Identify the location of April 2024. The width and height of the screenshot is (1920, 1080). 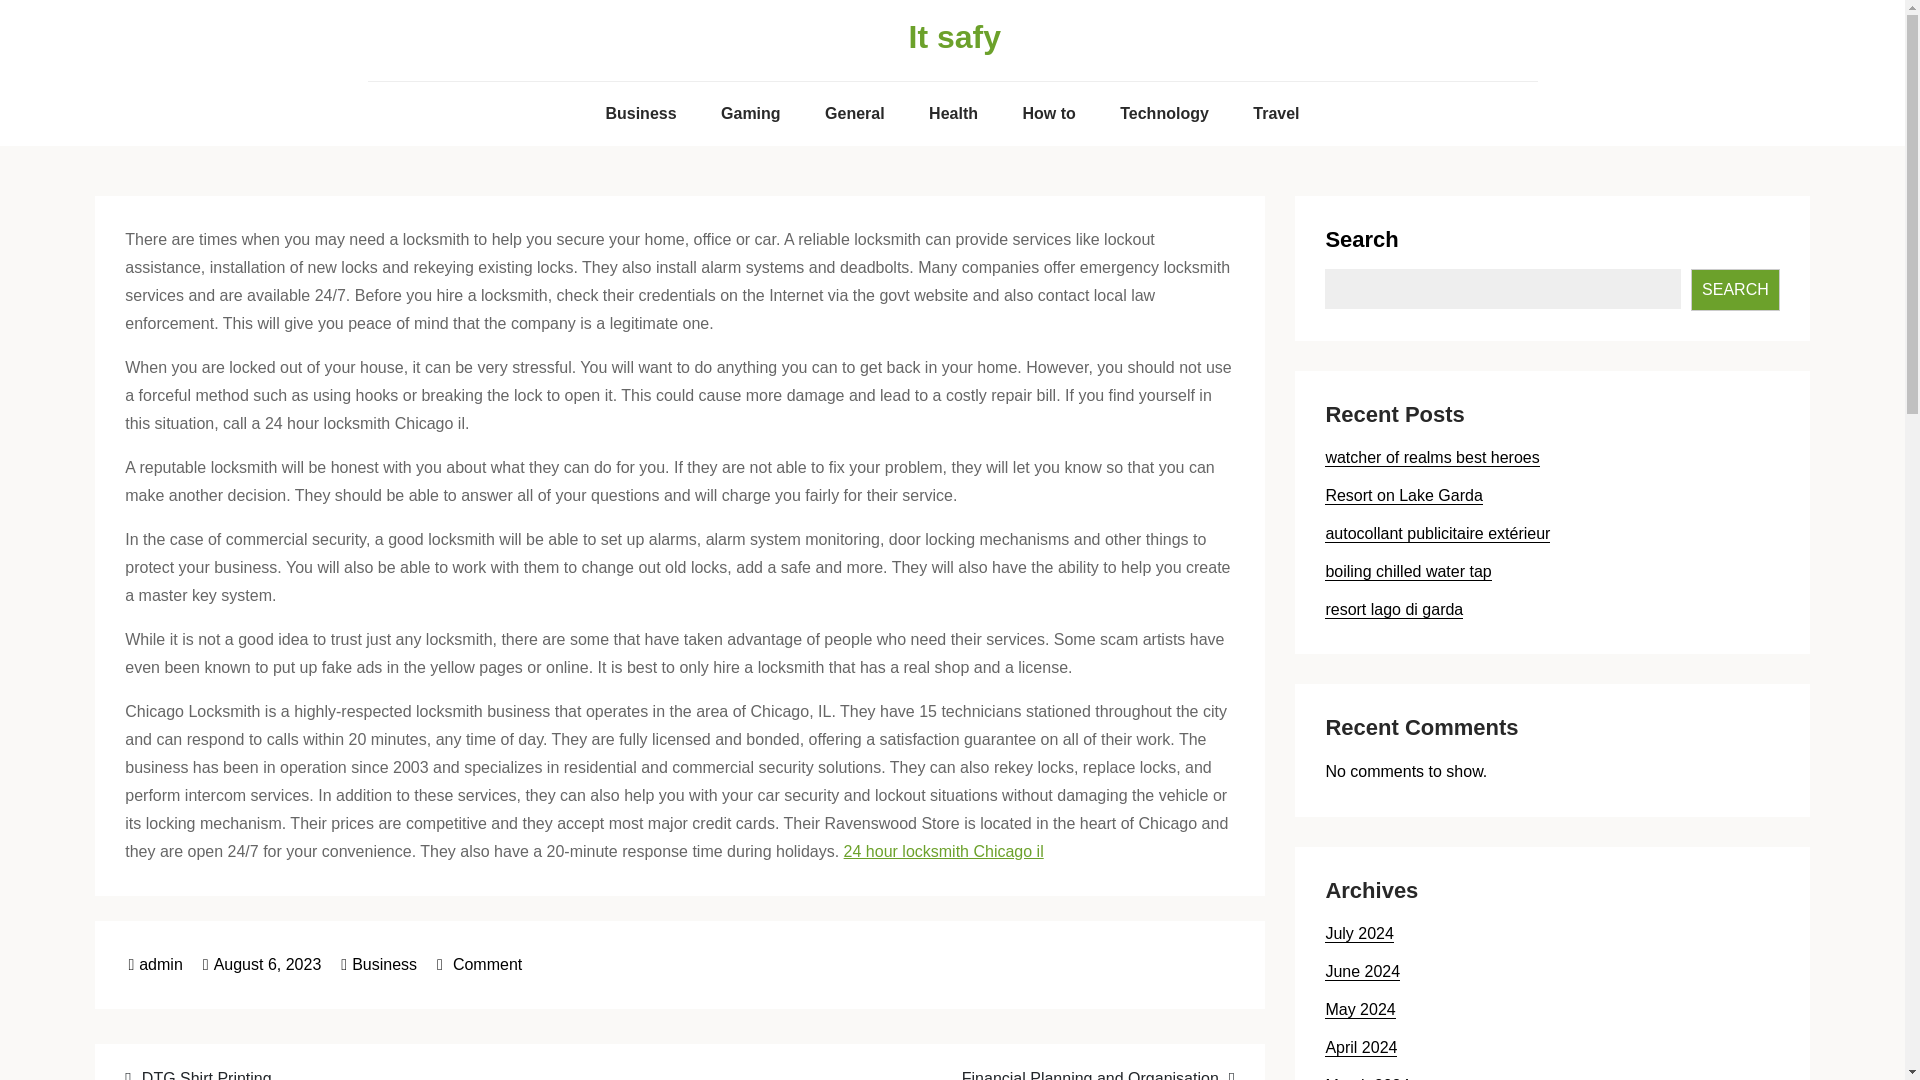
(1360, 1048).